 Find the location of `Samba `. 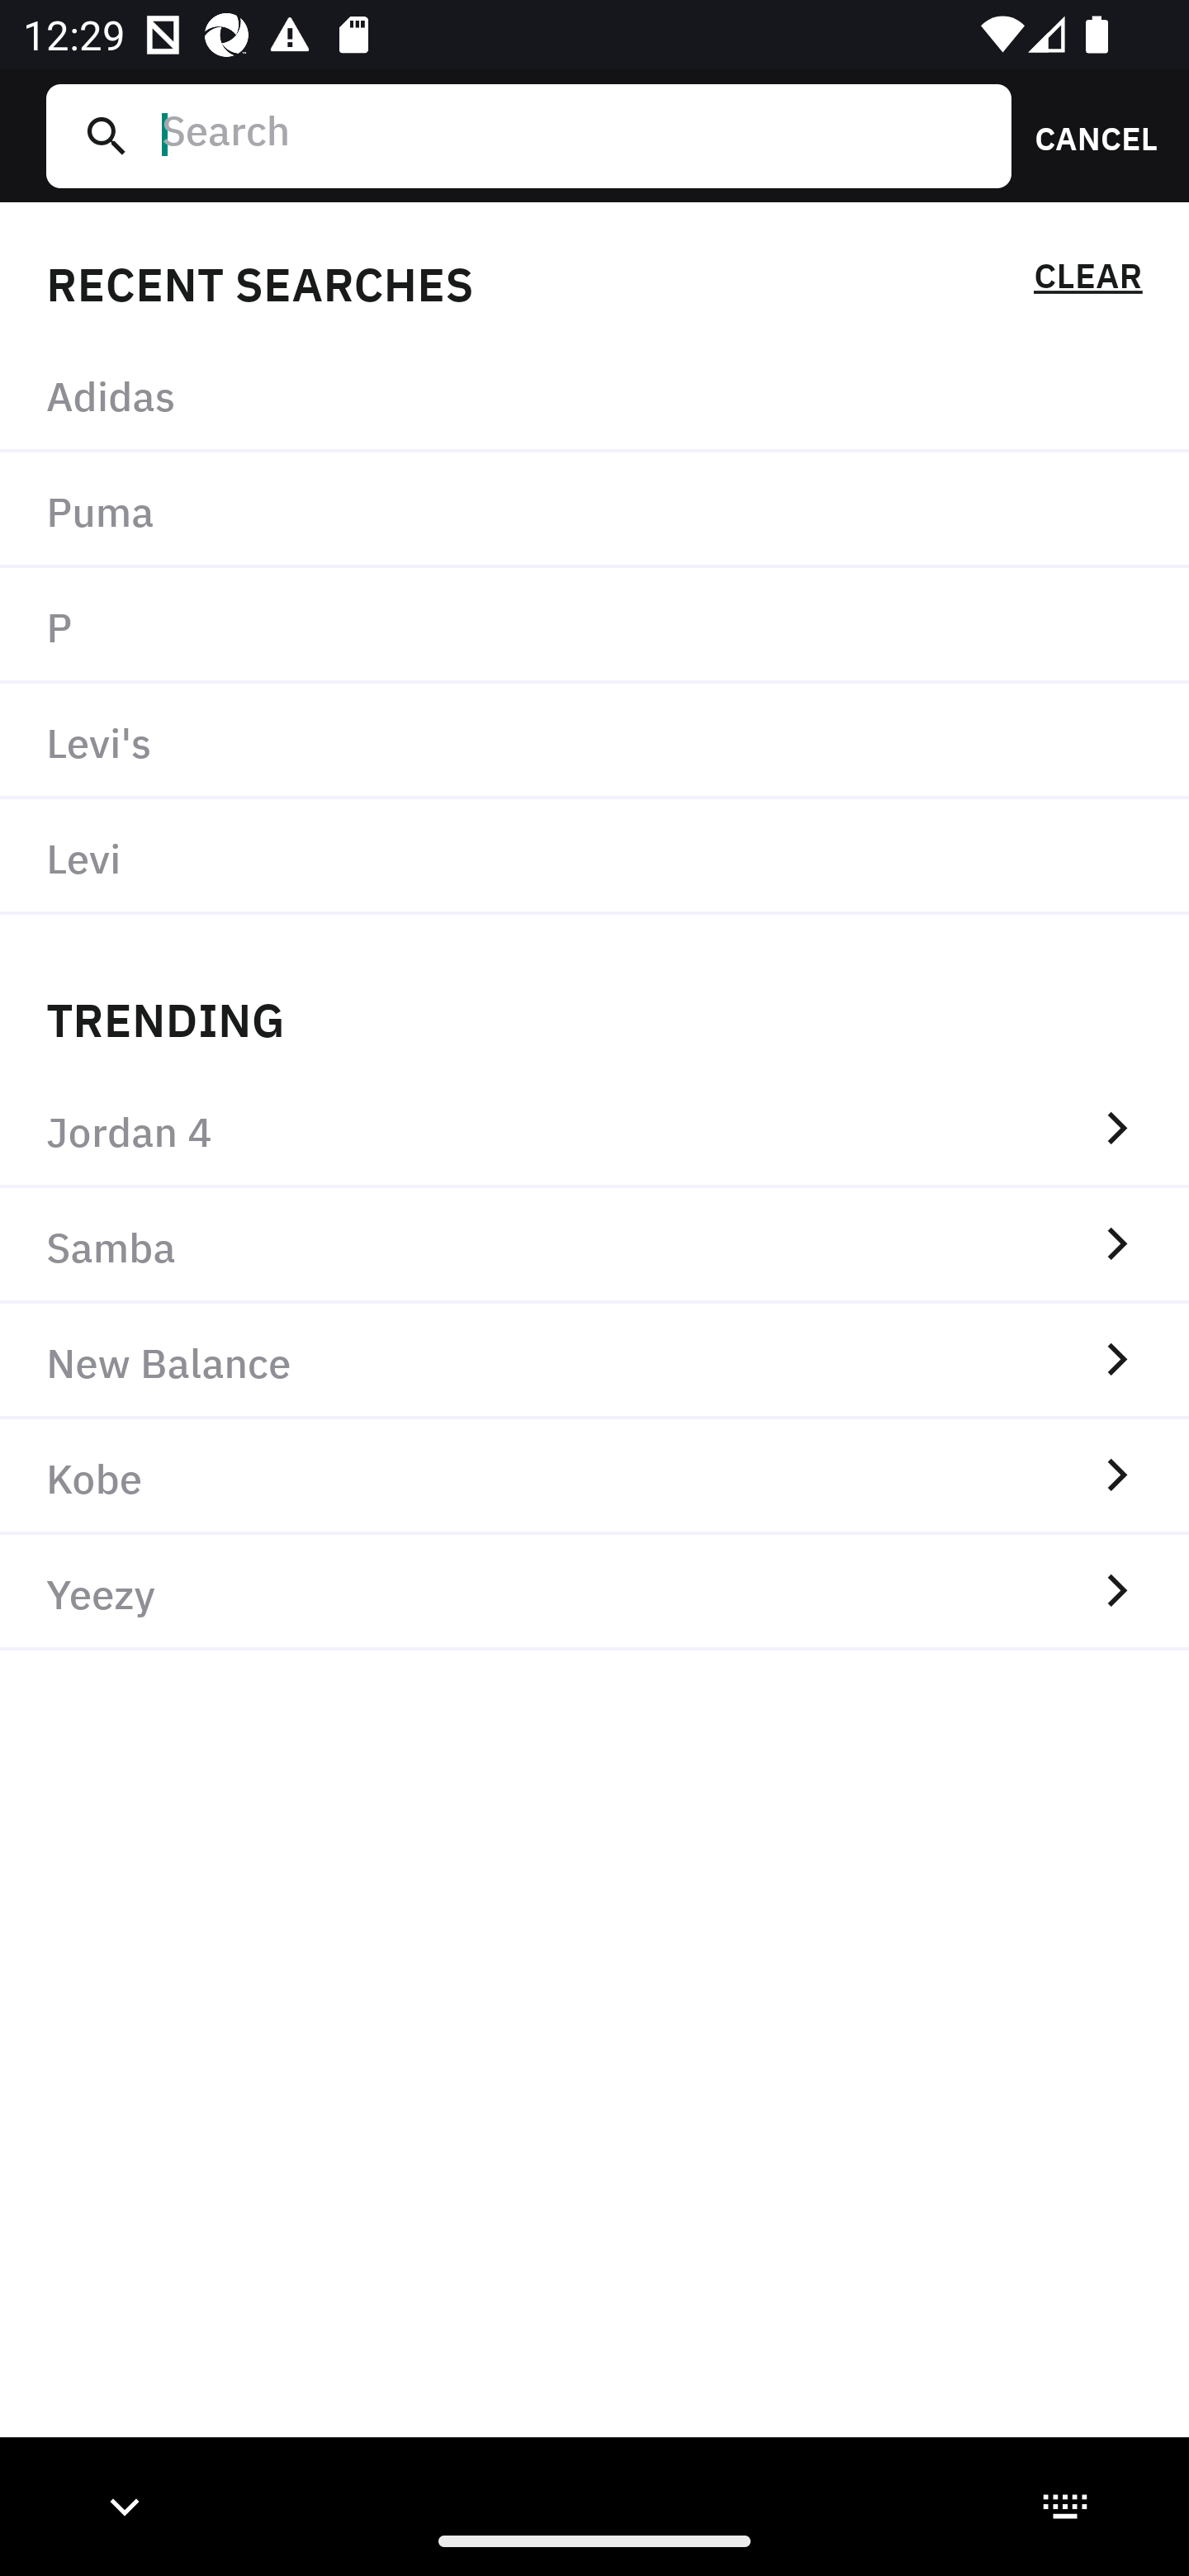

Samba  is located at coordinates (594, 1245).